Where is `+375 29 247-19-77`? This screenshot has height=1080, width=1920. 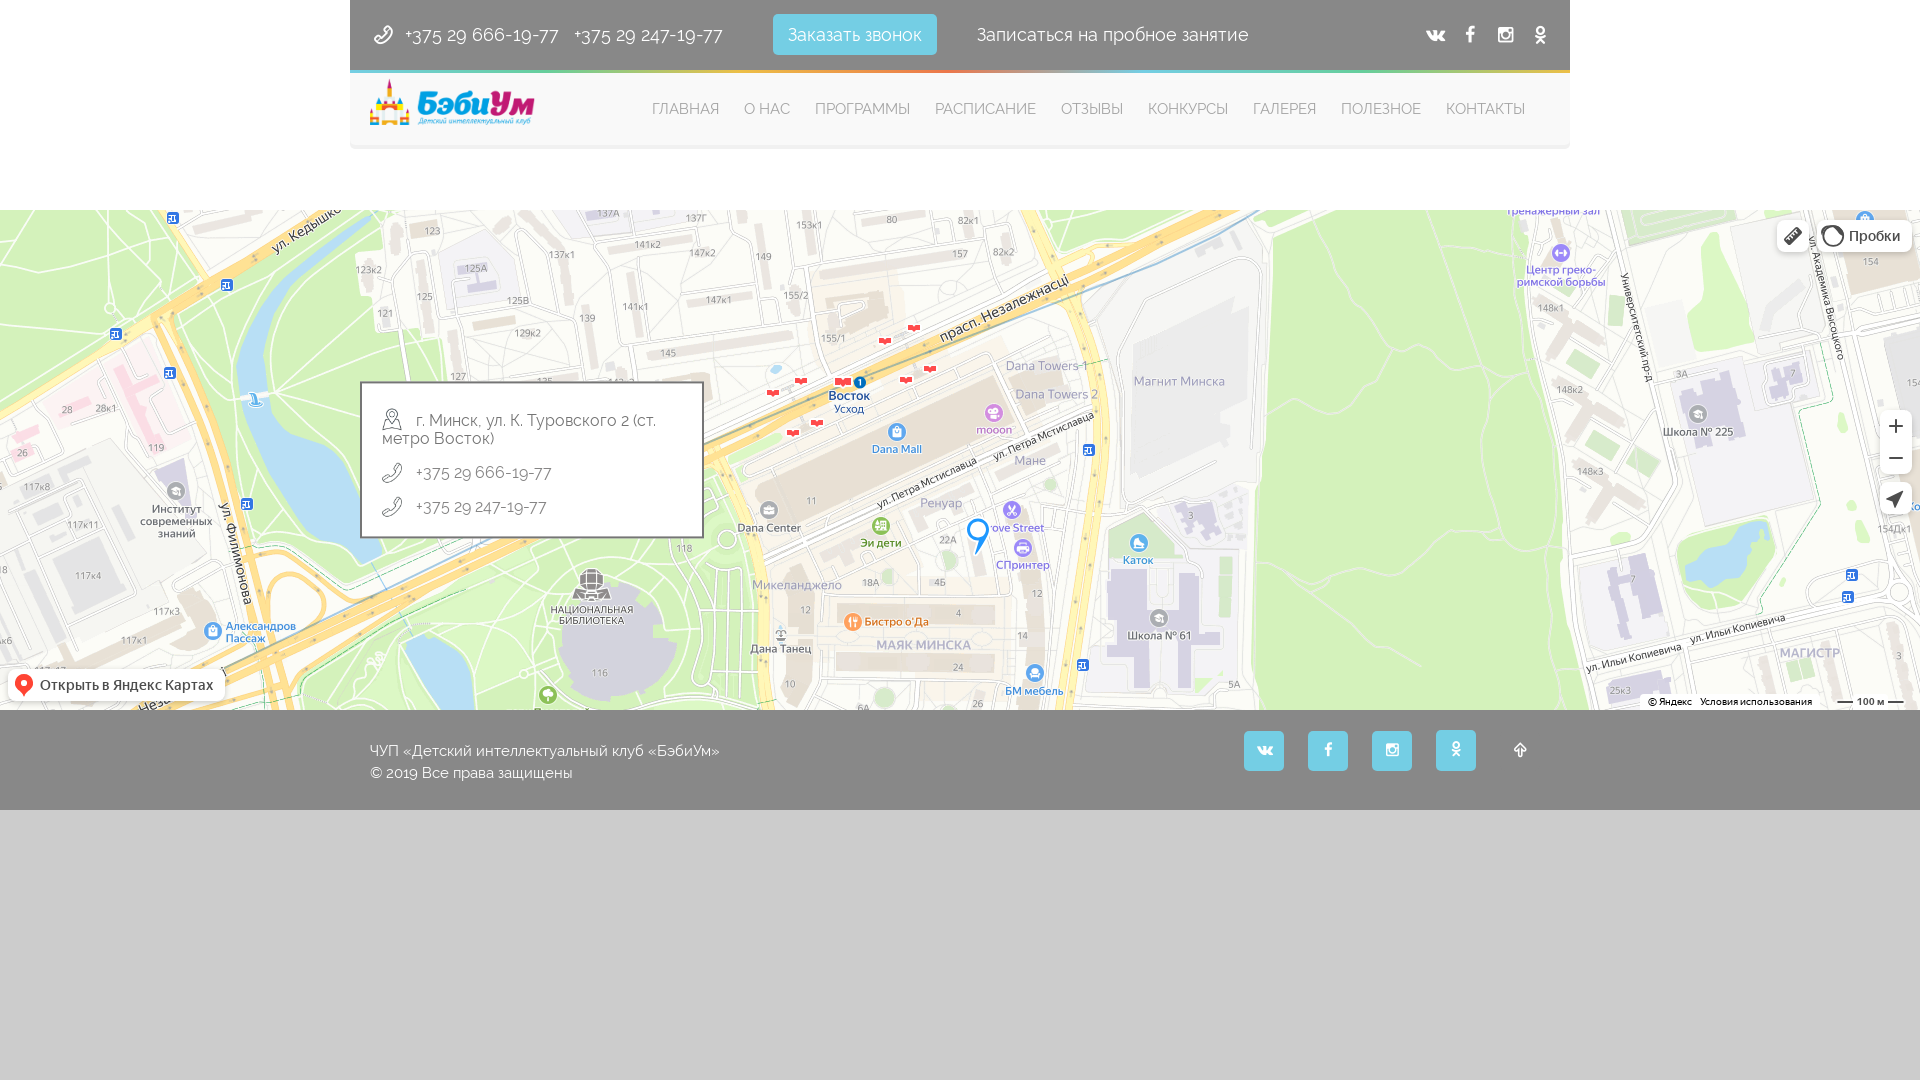 +375 29 247-19-77 is located at coordinates (648, 34).